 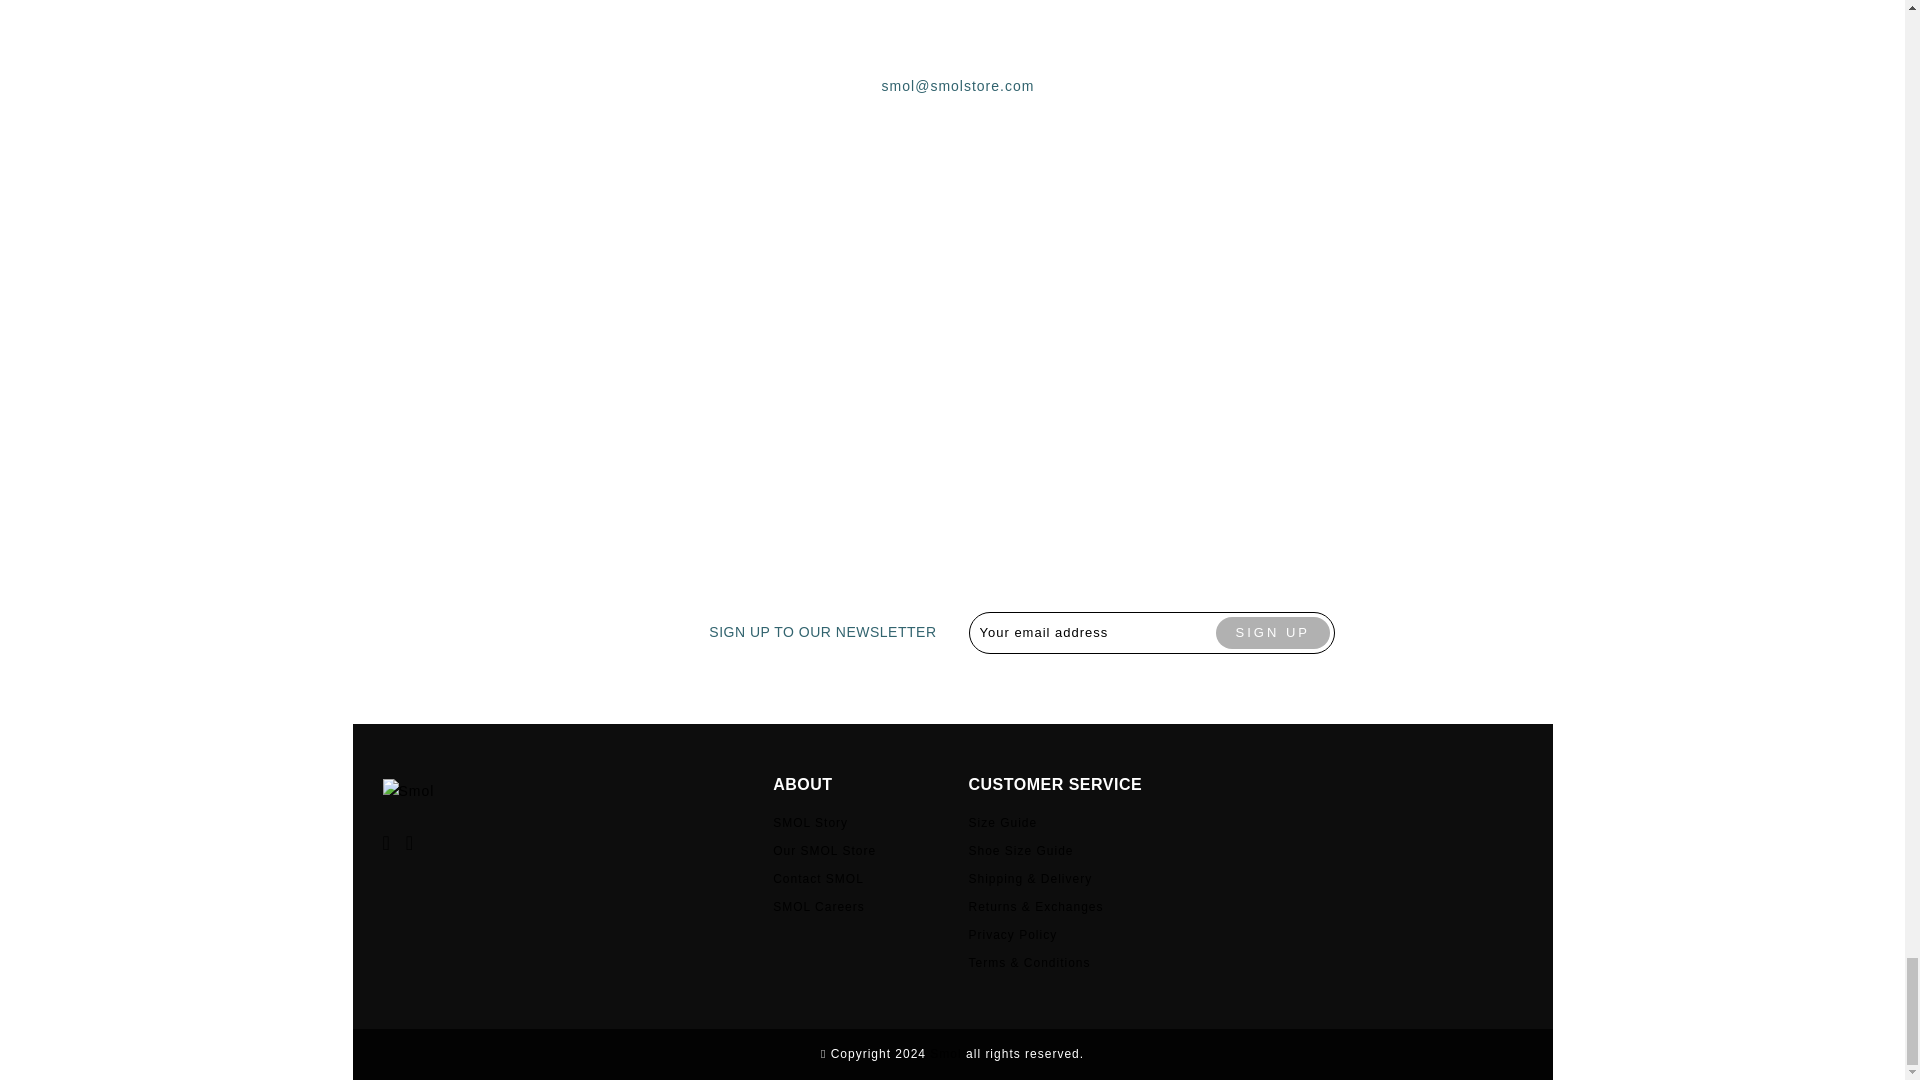 What do you see at coordinates (1272, 632) in the screenshot?
I see `Sign up` at bounding box center [1272, 632].